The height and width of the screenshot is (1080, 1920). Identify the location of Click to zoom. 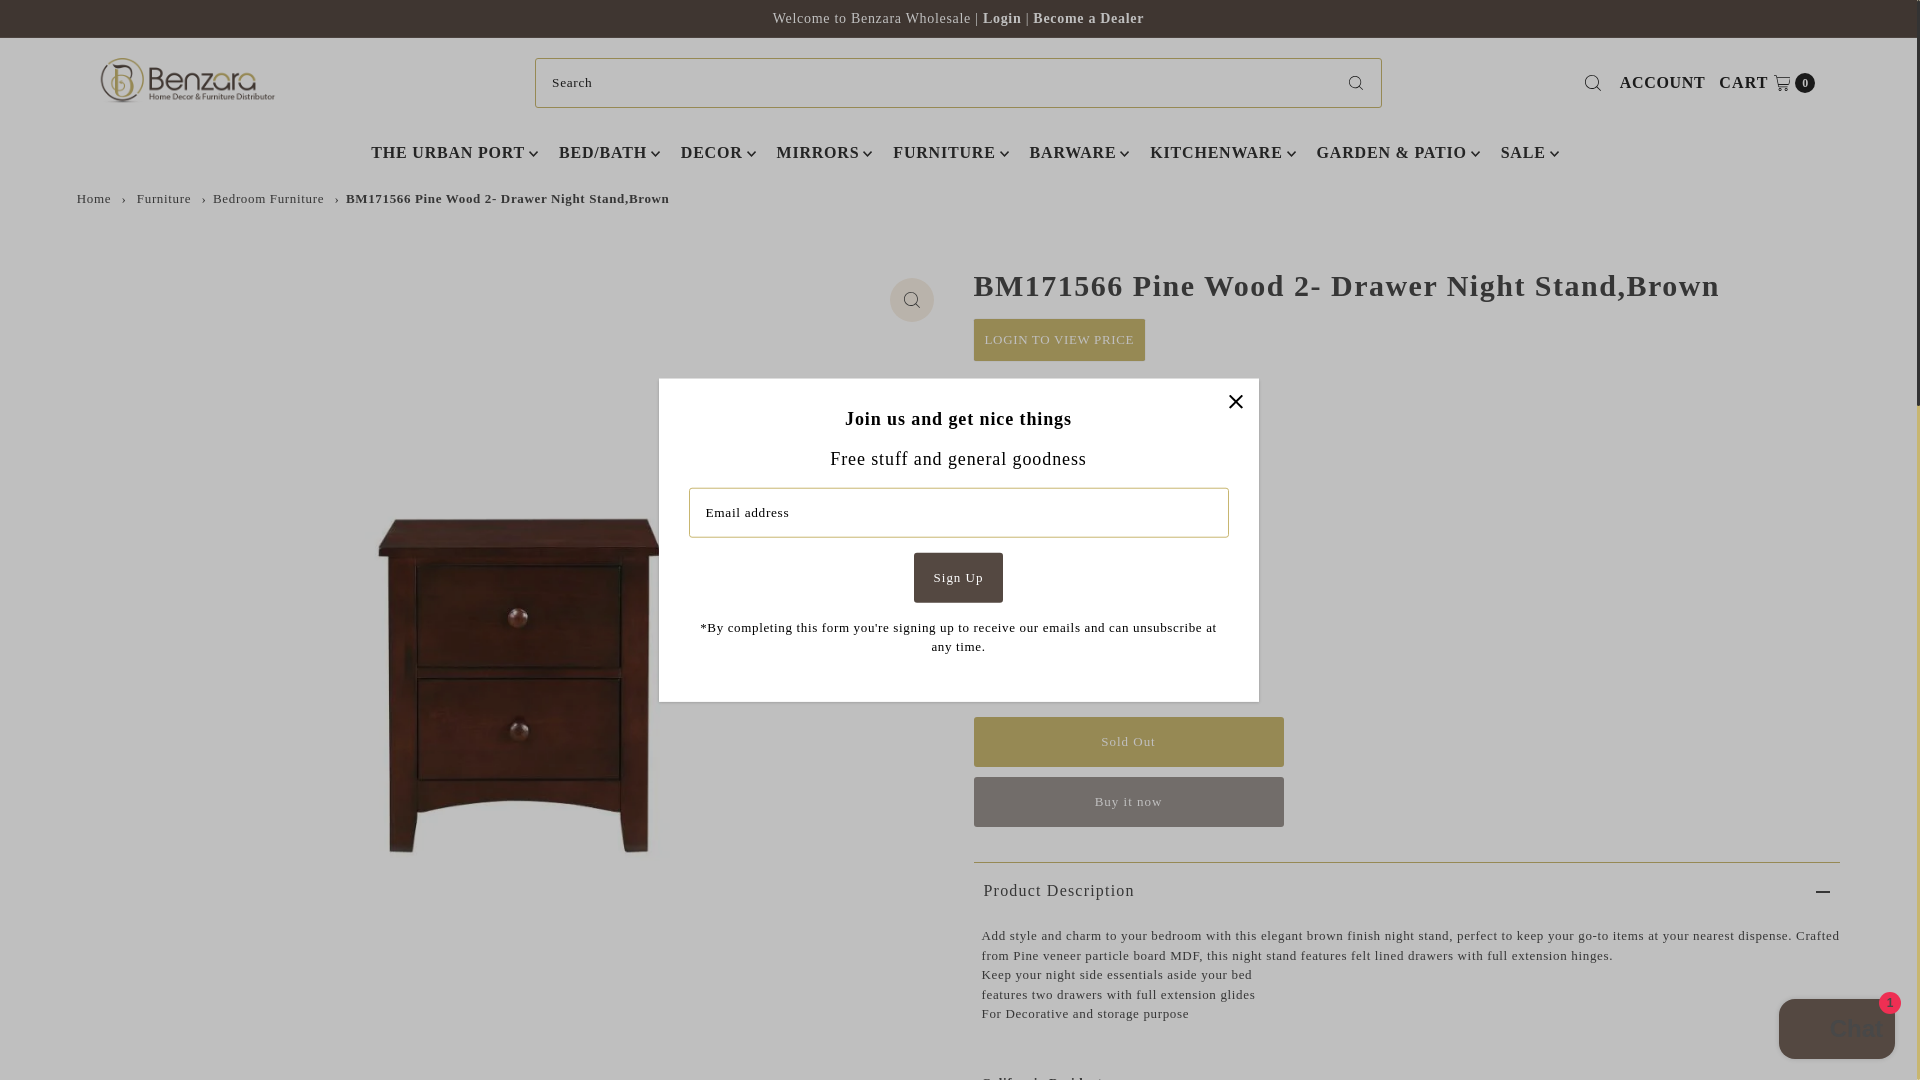
(447, 153).